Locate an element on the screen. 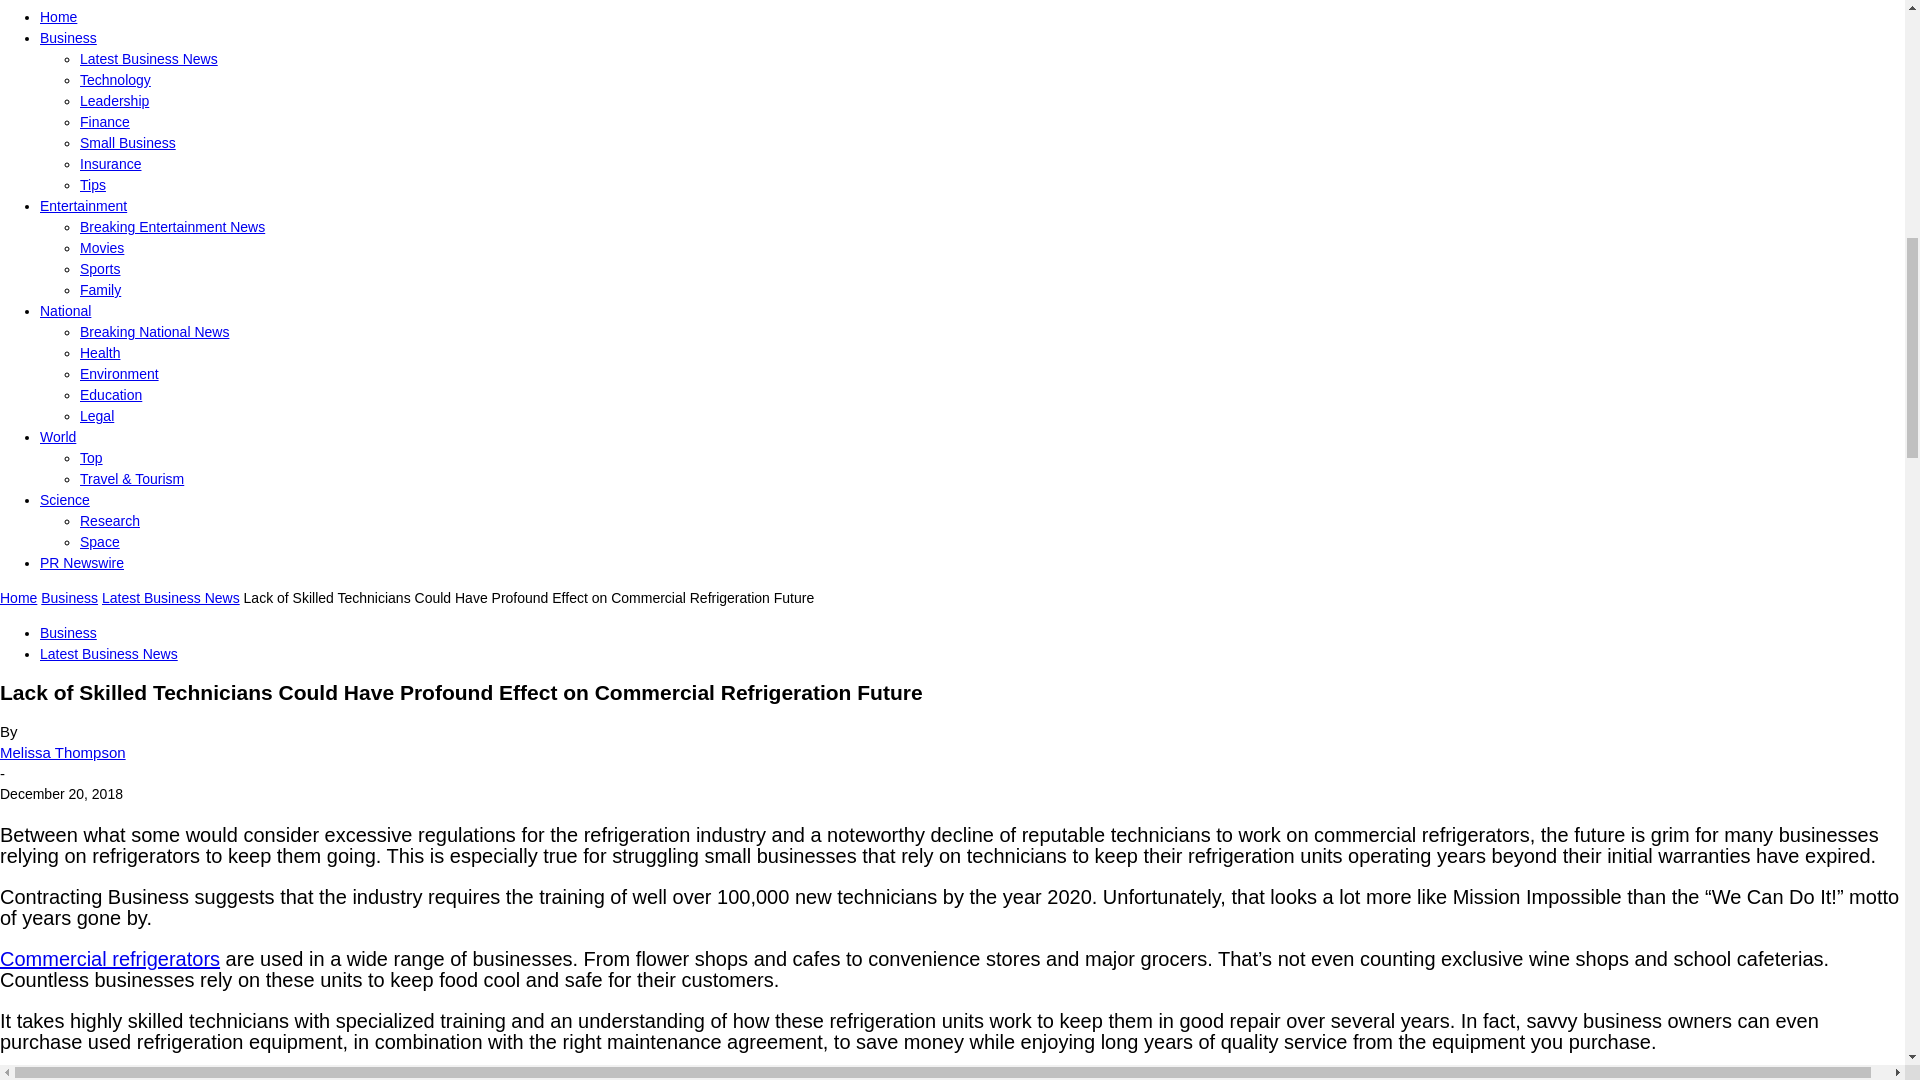 This screenshot has width=1920, height=1080. View all posts in Business is located at coordinates (68, 597).